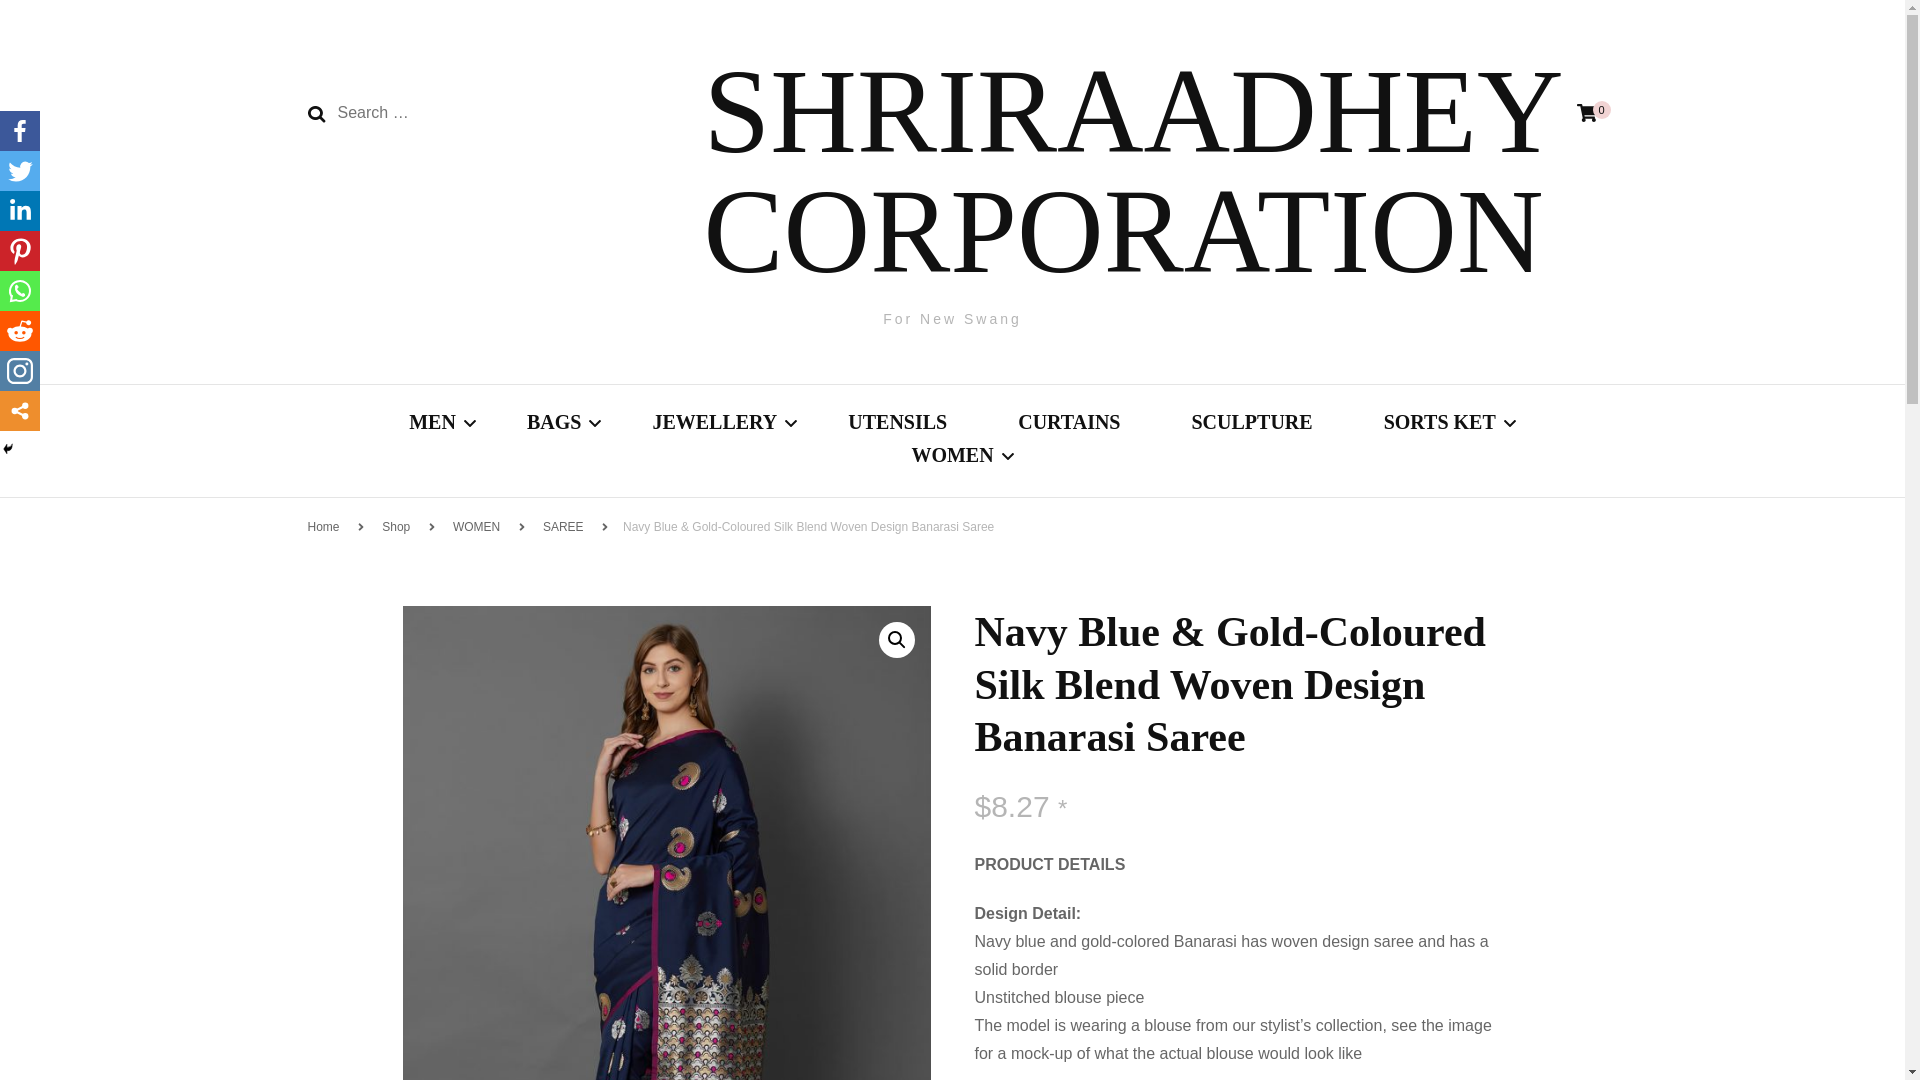 The width and height of the screenshot is (1920, 1080). What do you see at coordinates (1586, 113) in the screenshot?
I see `View your shopping cart` at bounding box center [1586, 113].